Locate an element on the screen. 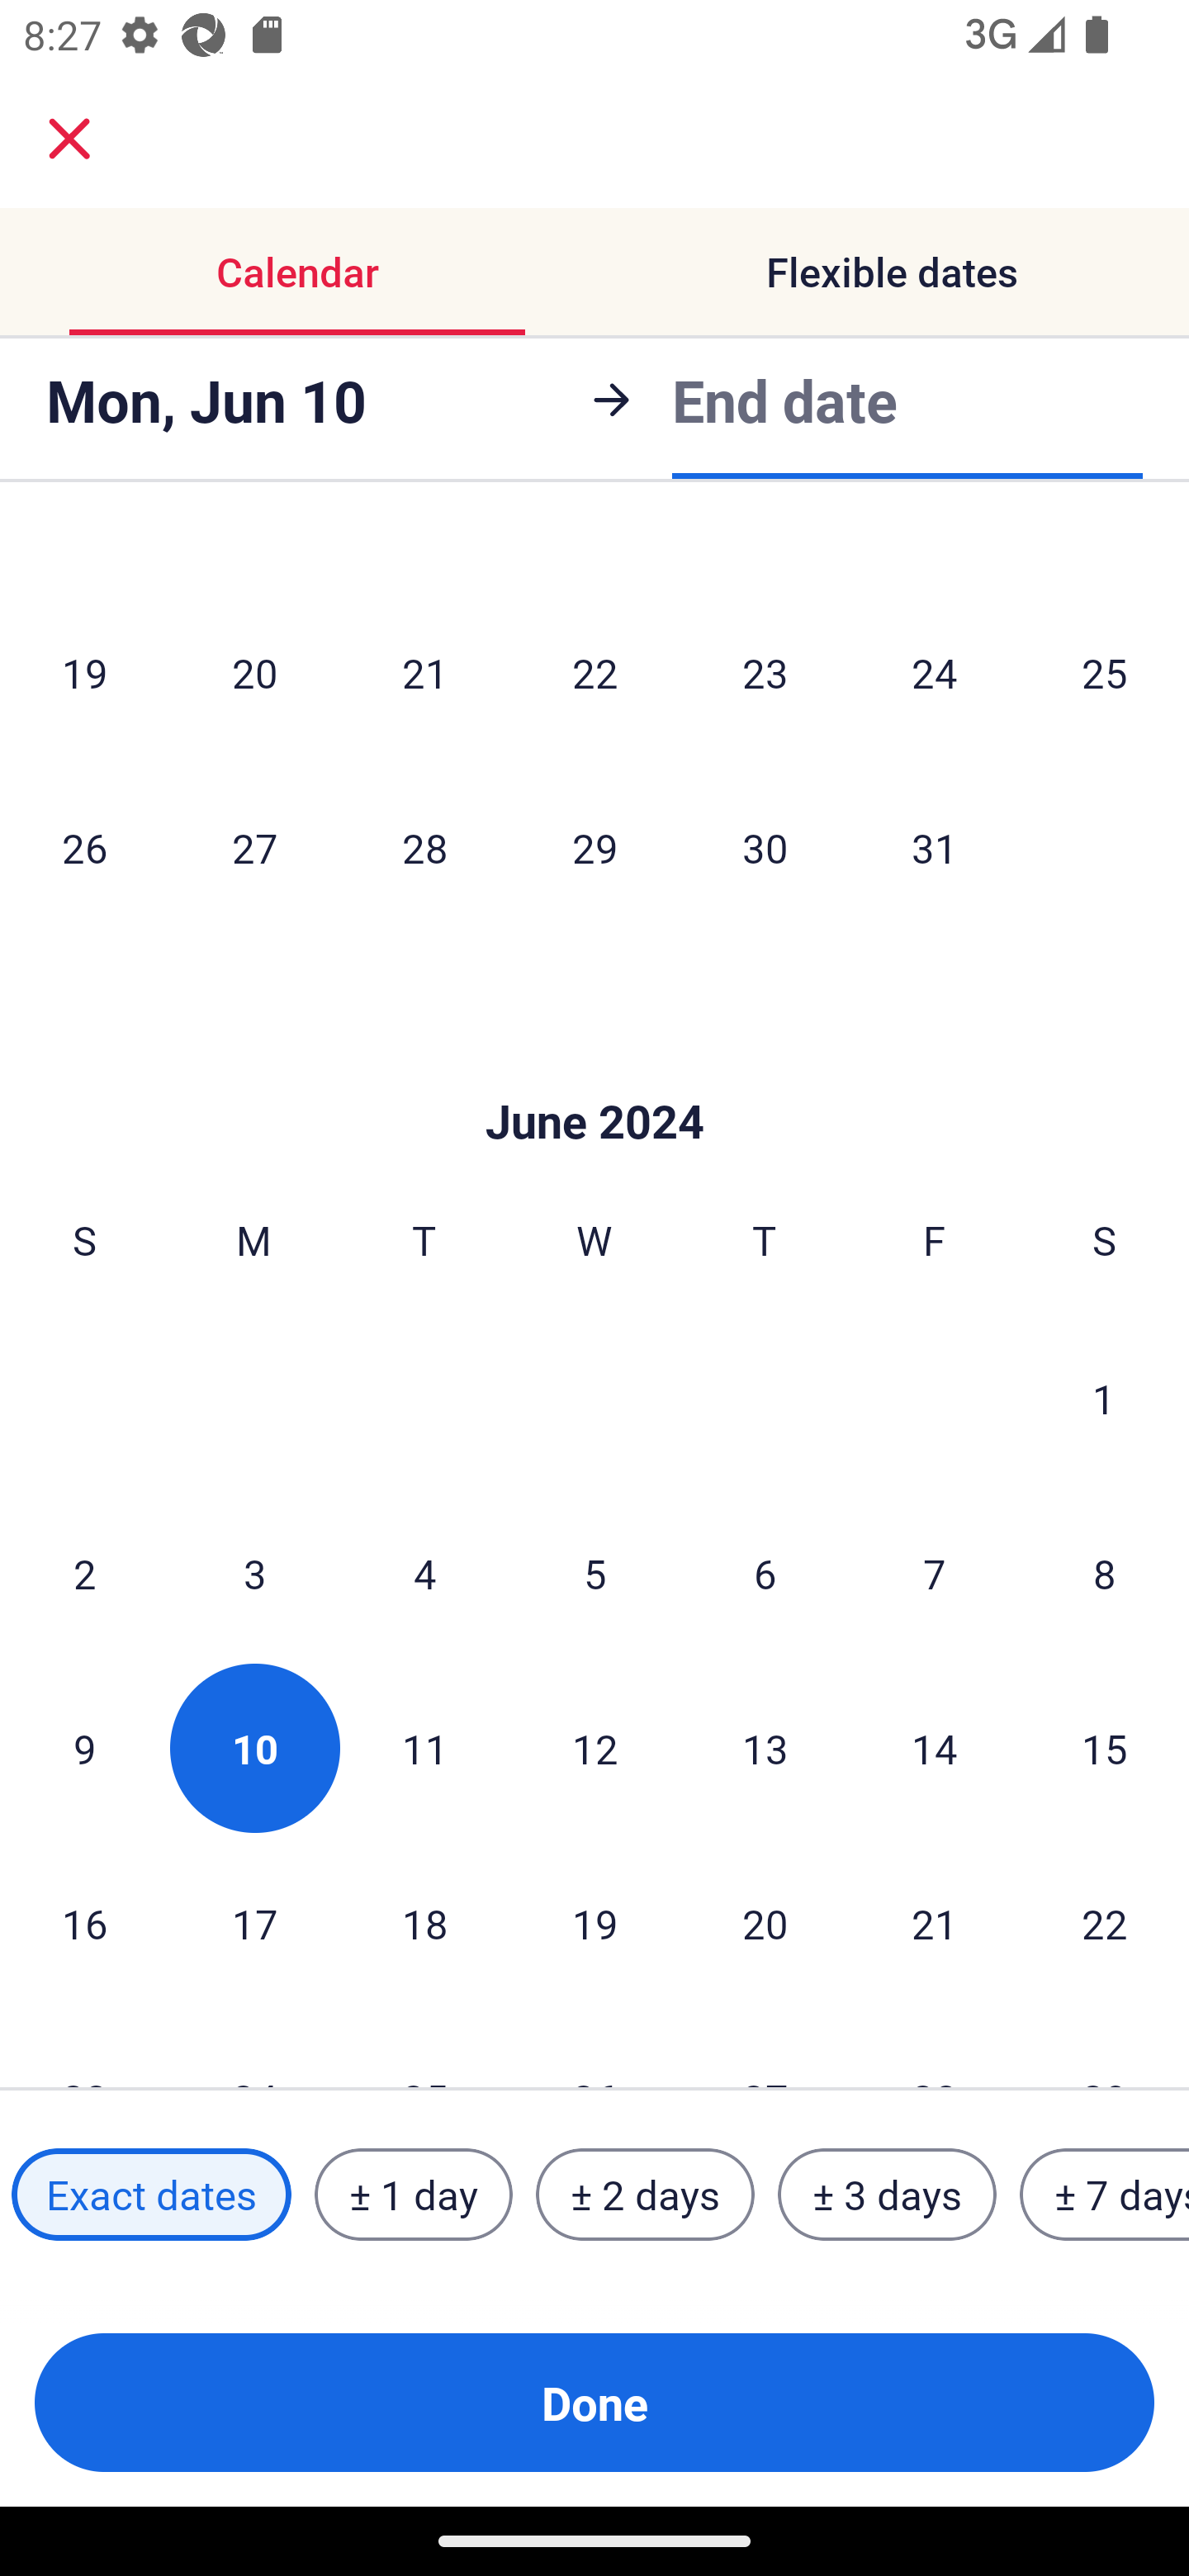 Image resolution: width=1189 pixels, height=2576 pixels. 21 Friday, June 21, 2024 is located at coordinates (935, 1922).